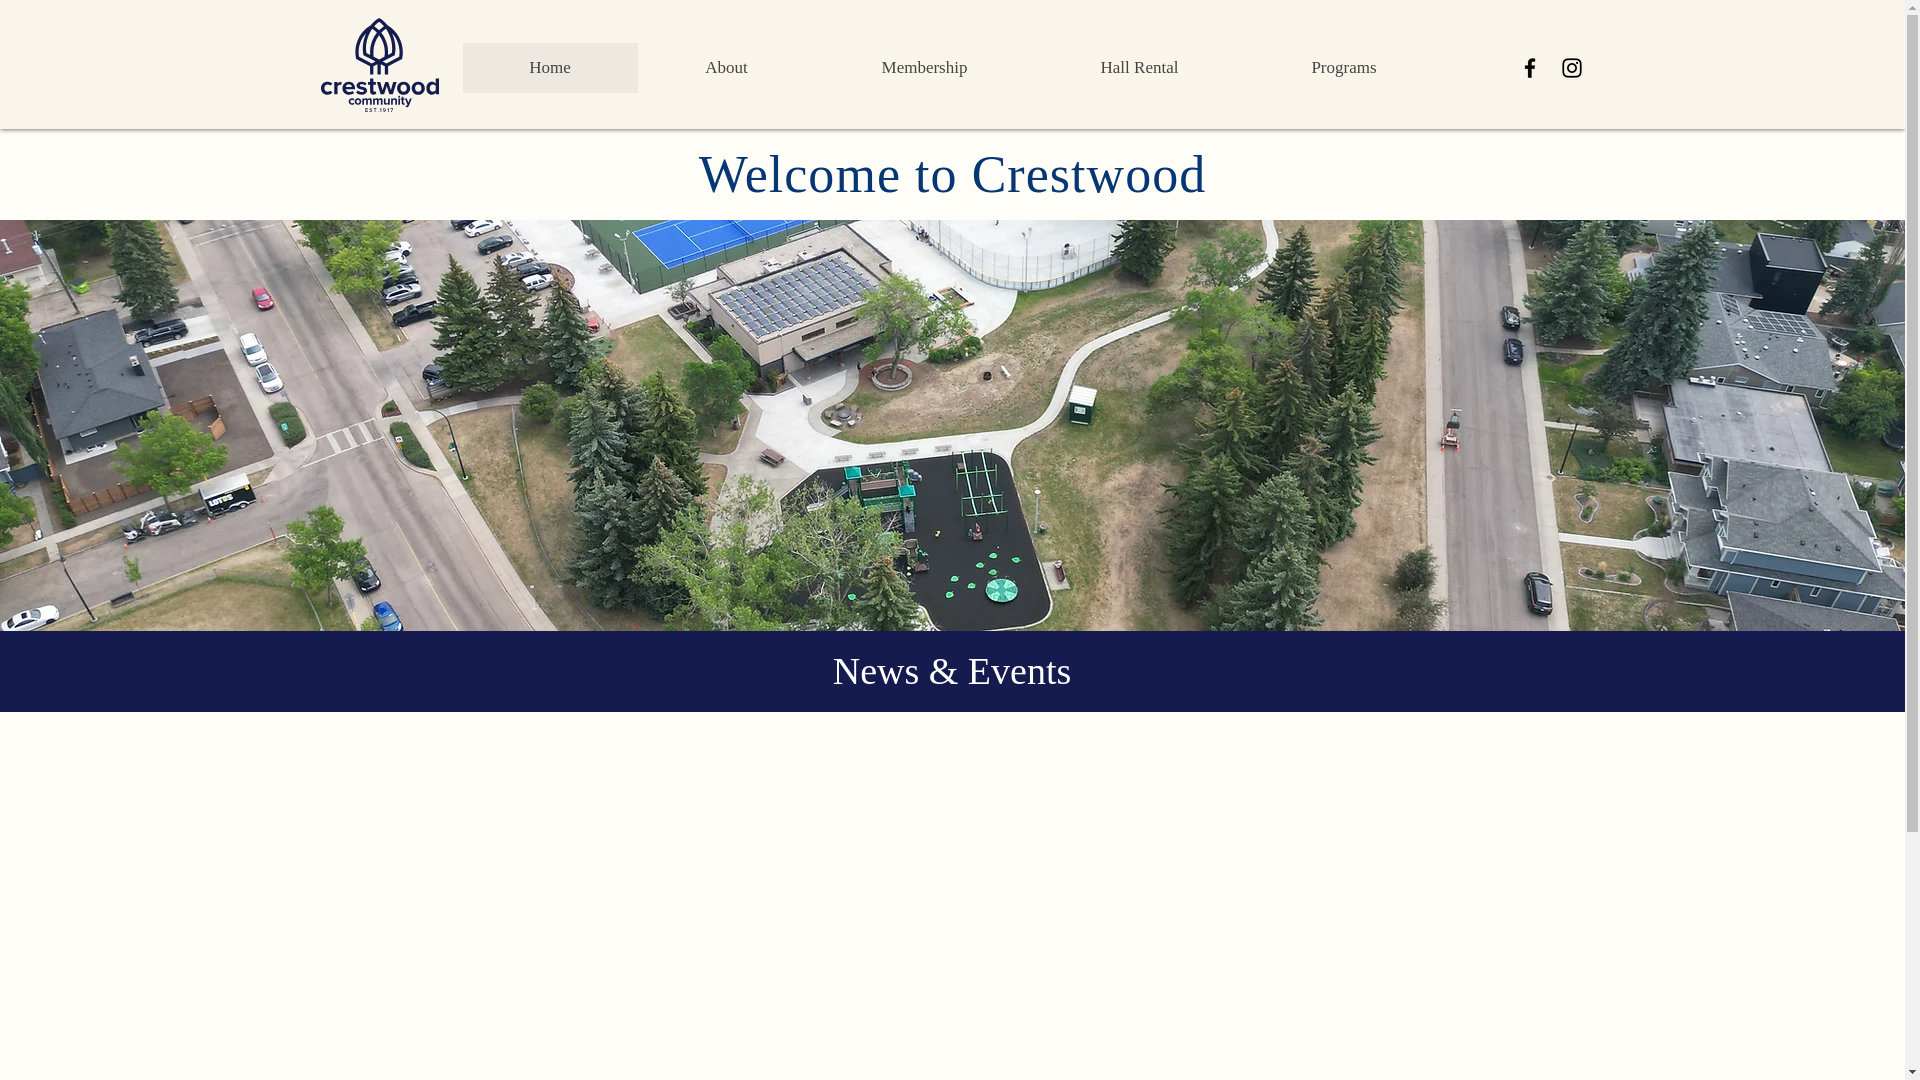 Image resolution: width=1920 pixels, height=1080 pixels. I want to click on Home, so click(550, 68).